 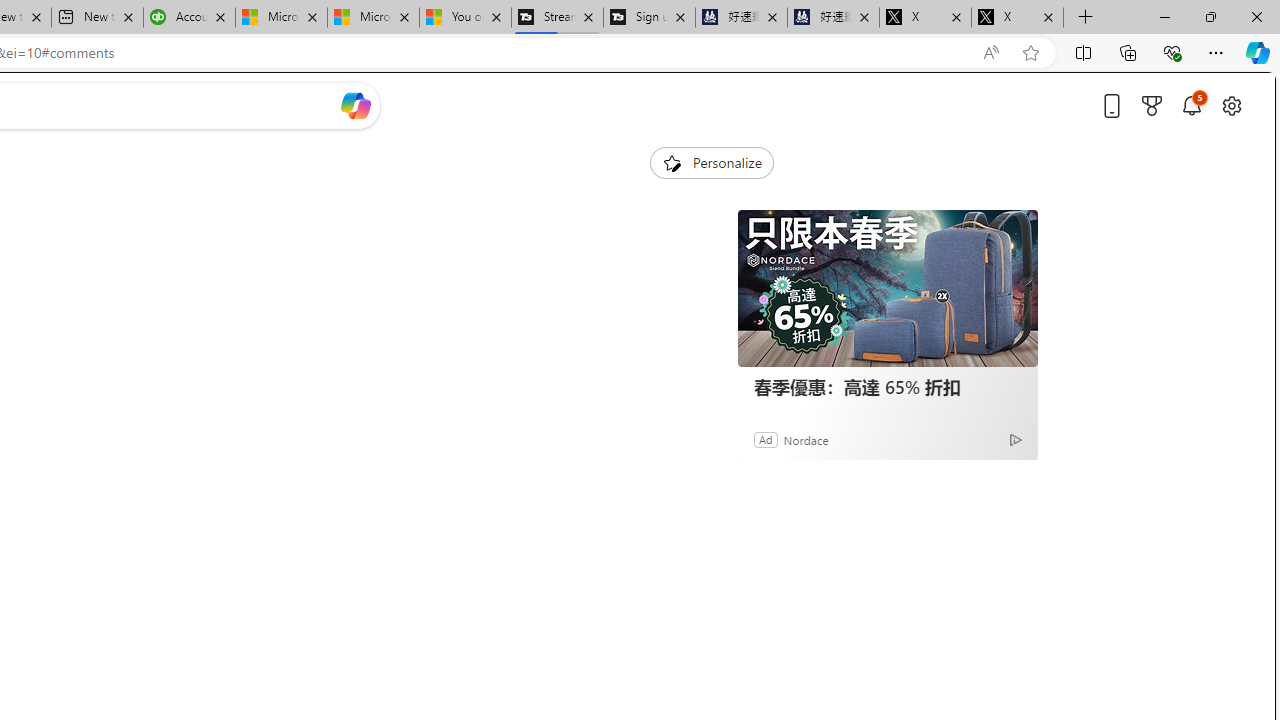 What do you see at coordinates (557, 18) in the screenshot?
I see `Streaming Coverage | T3` at bounding box center [557, 18].